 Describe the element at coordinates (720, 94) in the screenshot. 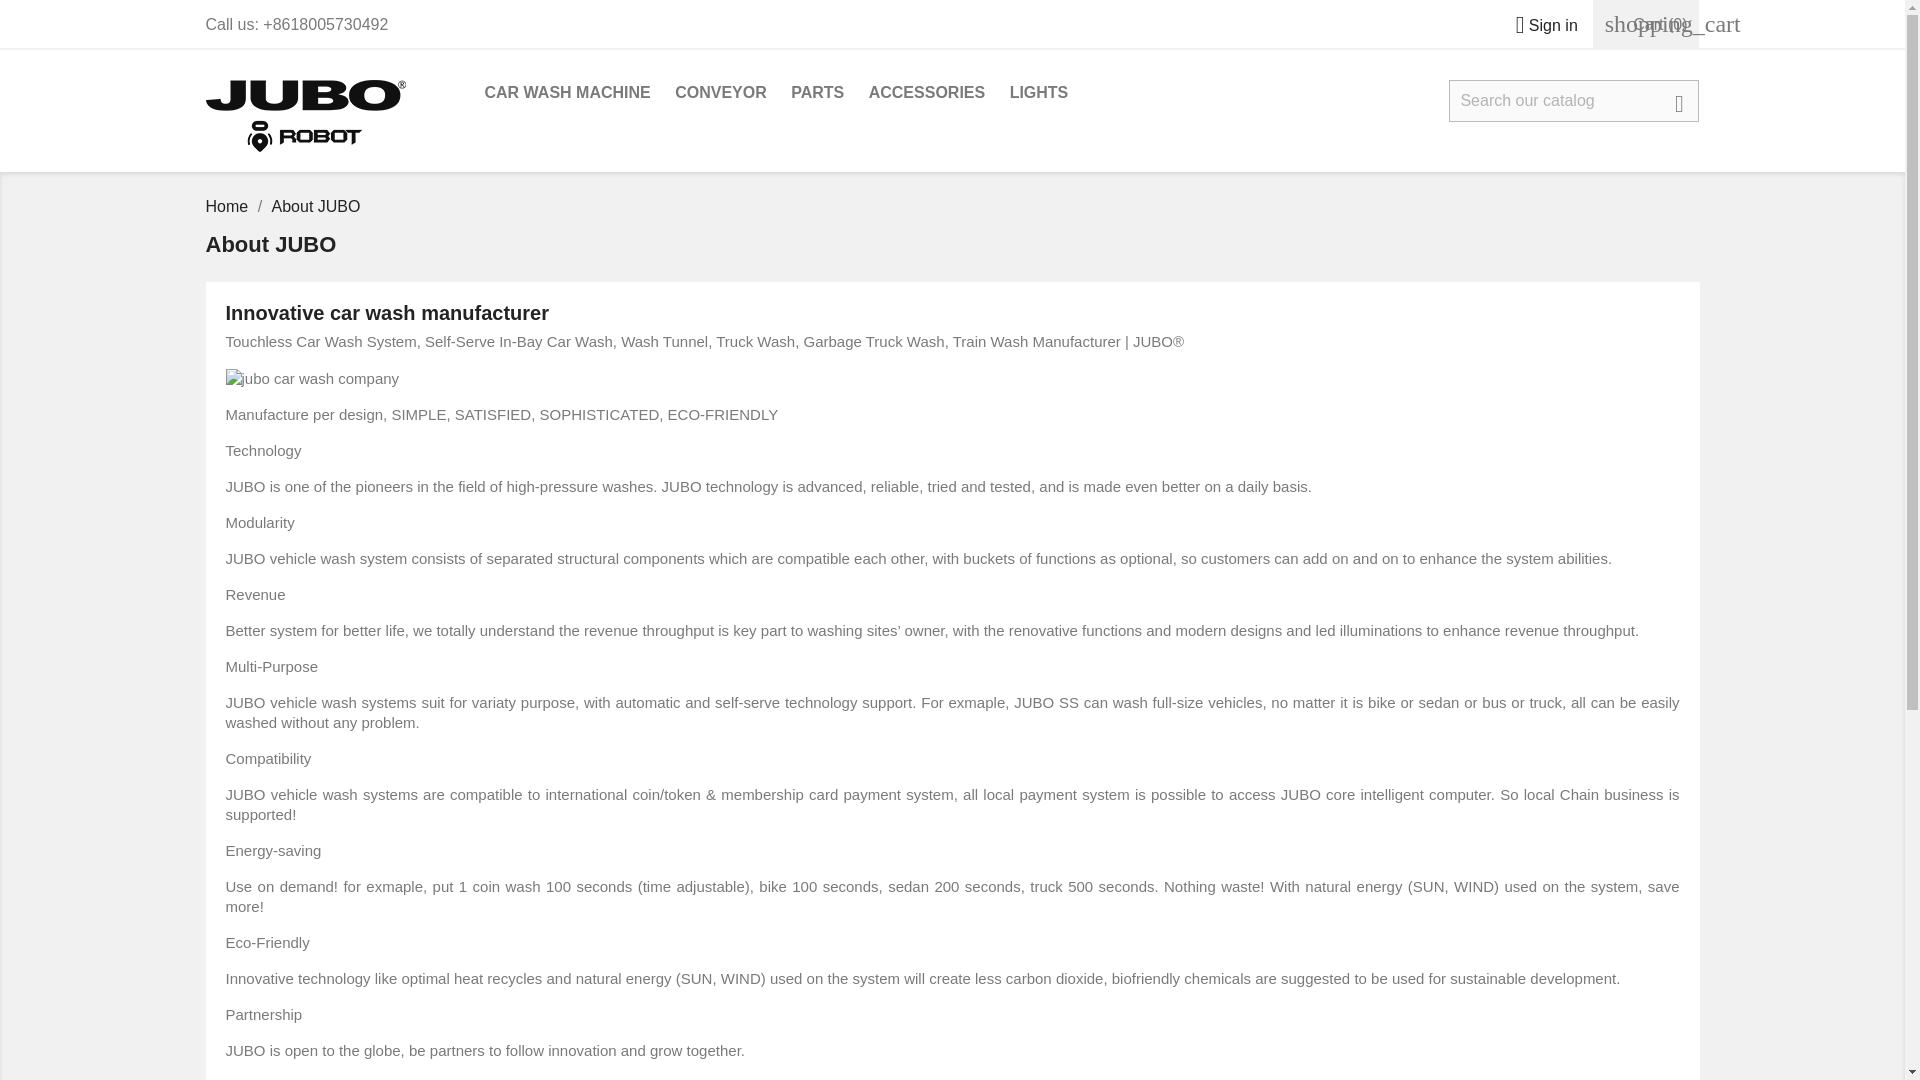

I see `CONVEYOR` at that location.